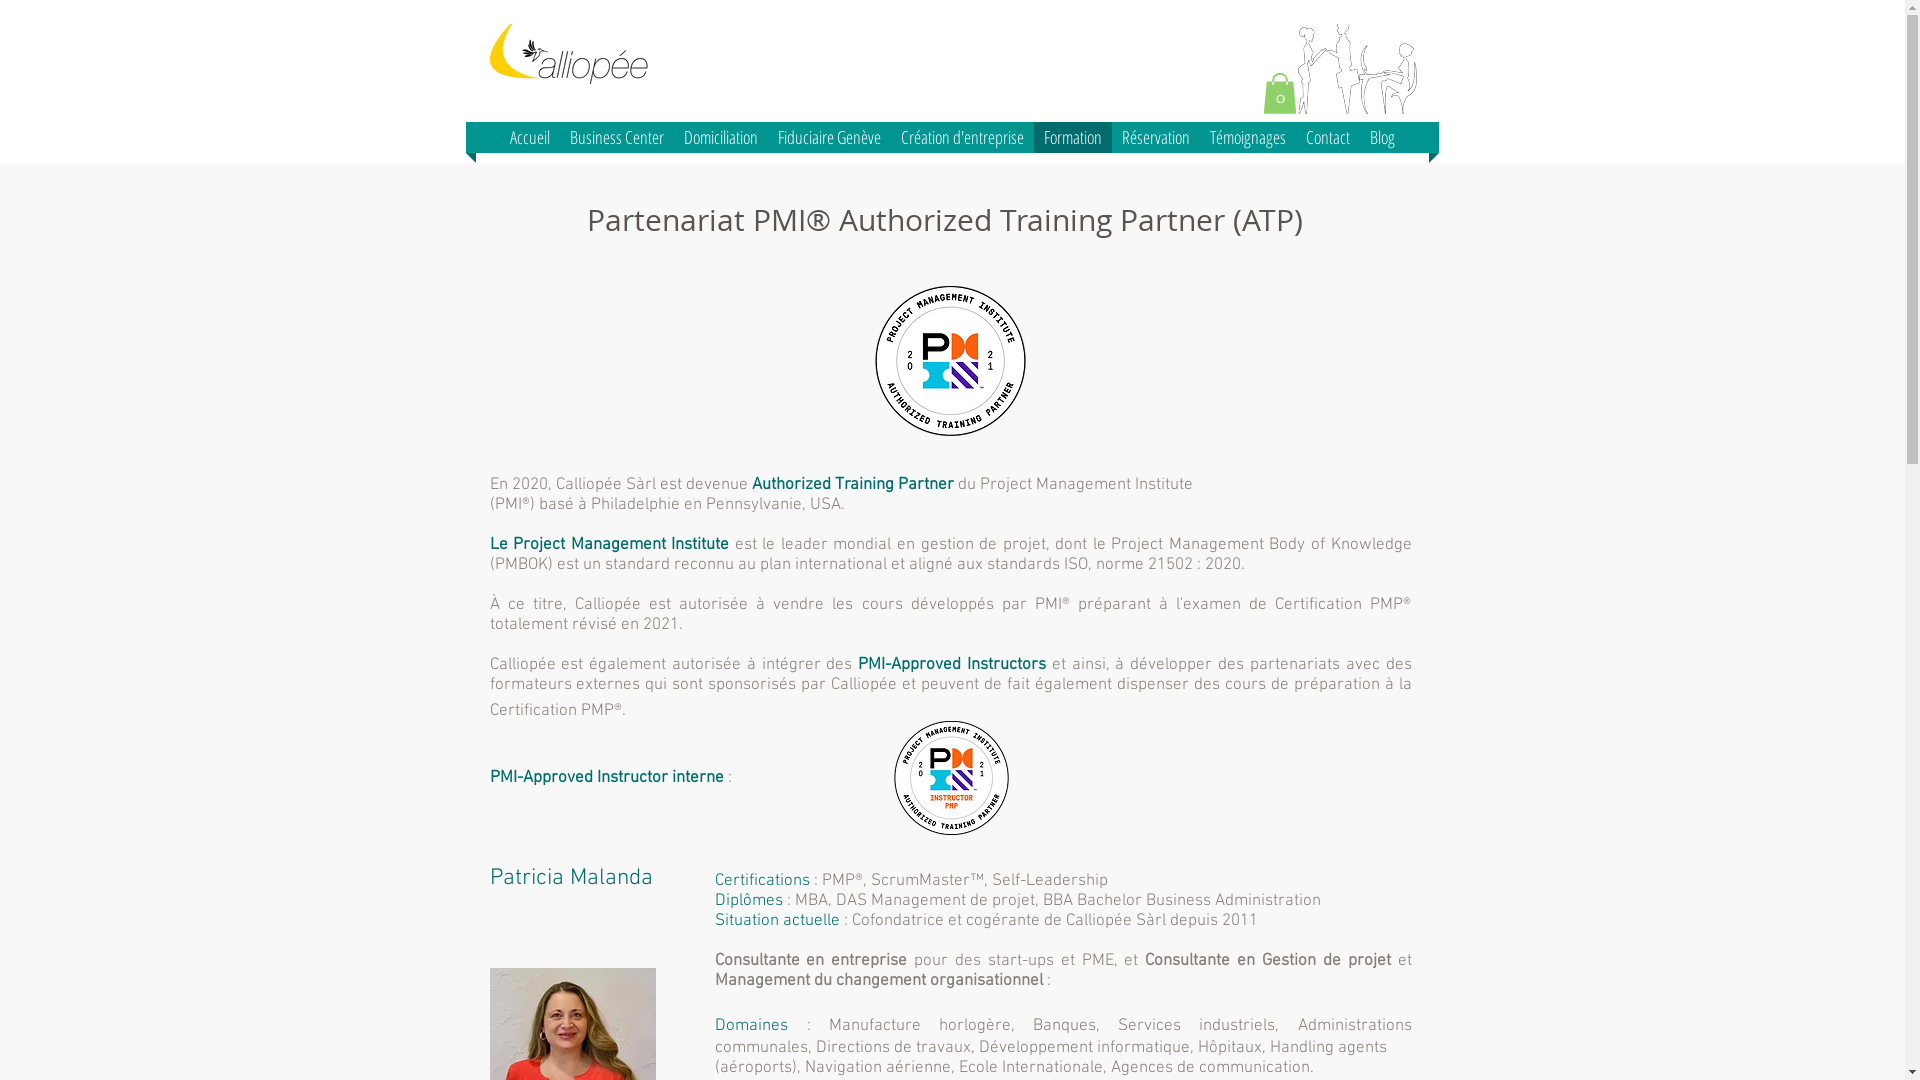  I want to click on Business Center, so click(617, 138).